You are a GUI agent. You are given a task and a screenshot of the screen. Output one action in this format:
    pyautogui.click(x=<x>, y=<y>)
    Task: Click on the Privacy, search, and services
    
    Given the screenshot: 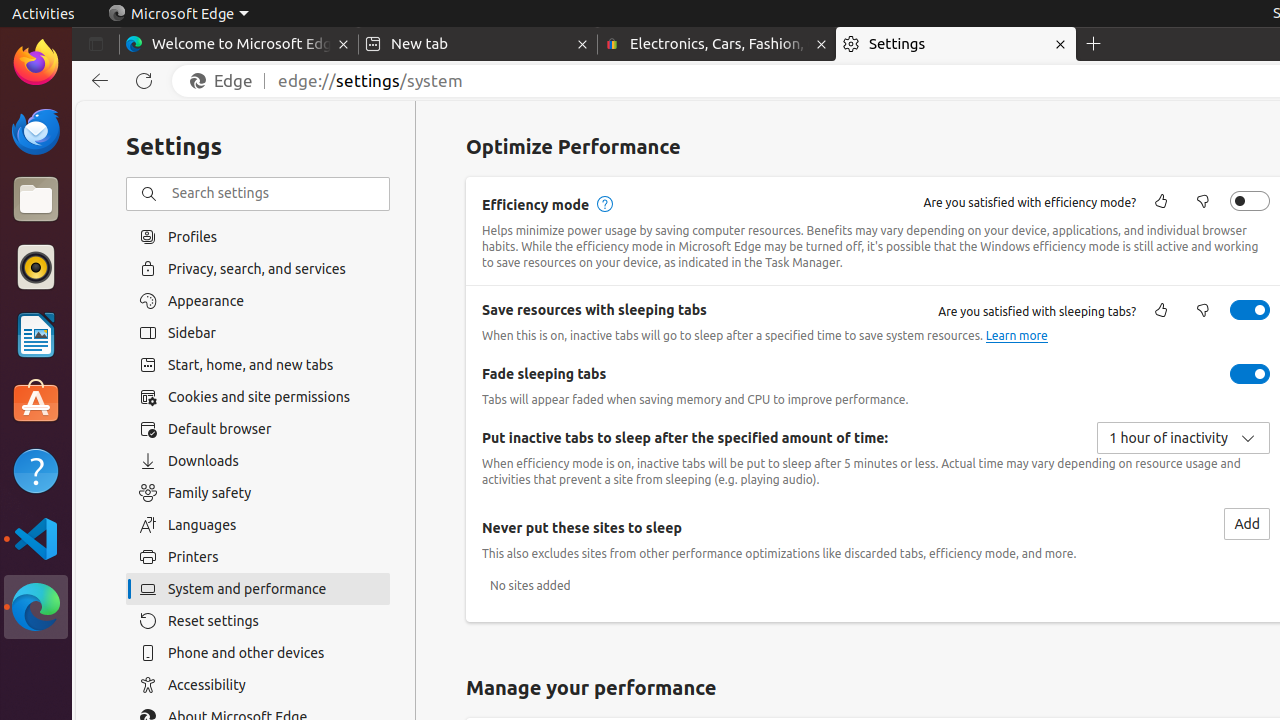 What is the action you would take?
    pyautogui.click(x=258, y=268)
    